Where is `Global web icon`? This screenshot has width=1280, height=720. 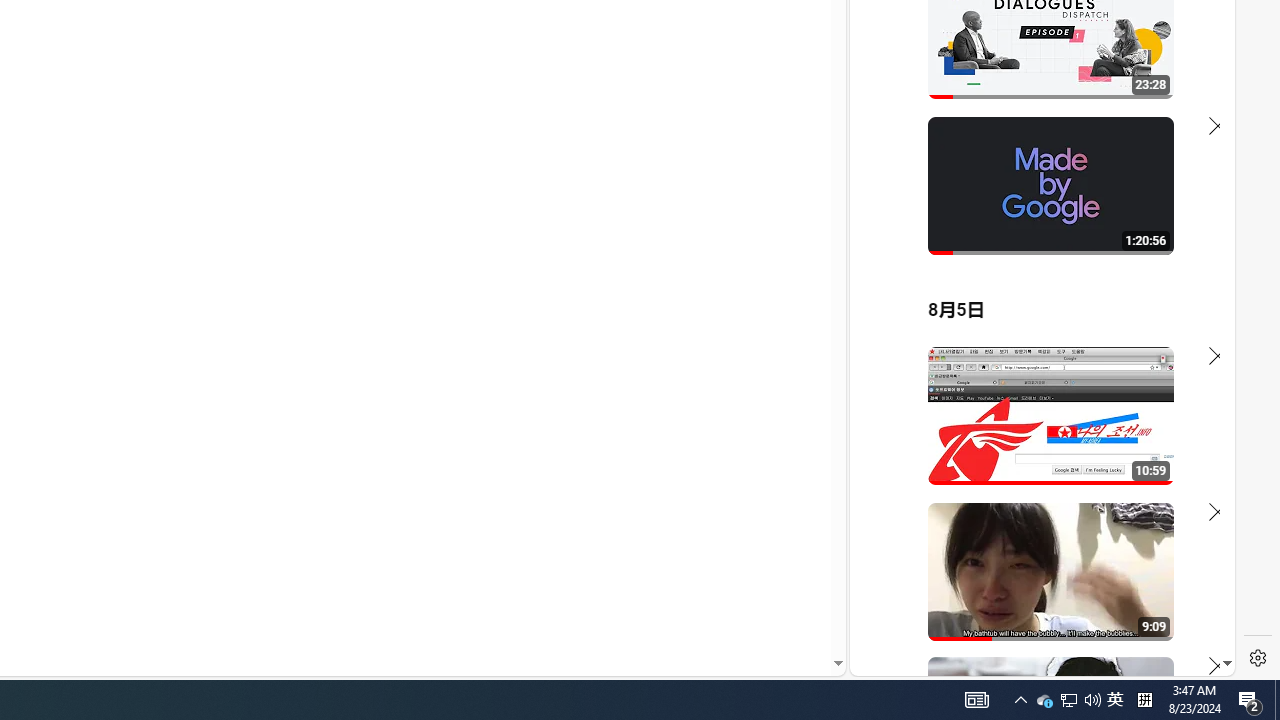
Global web icon is located at coordinates (888, 432).